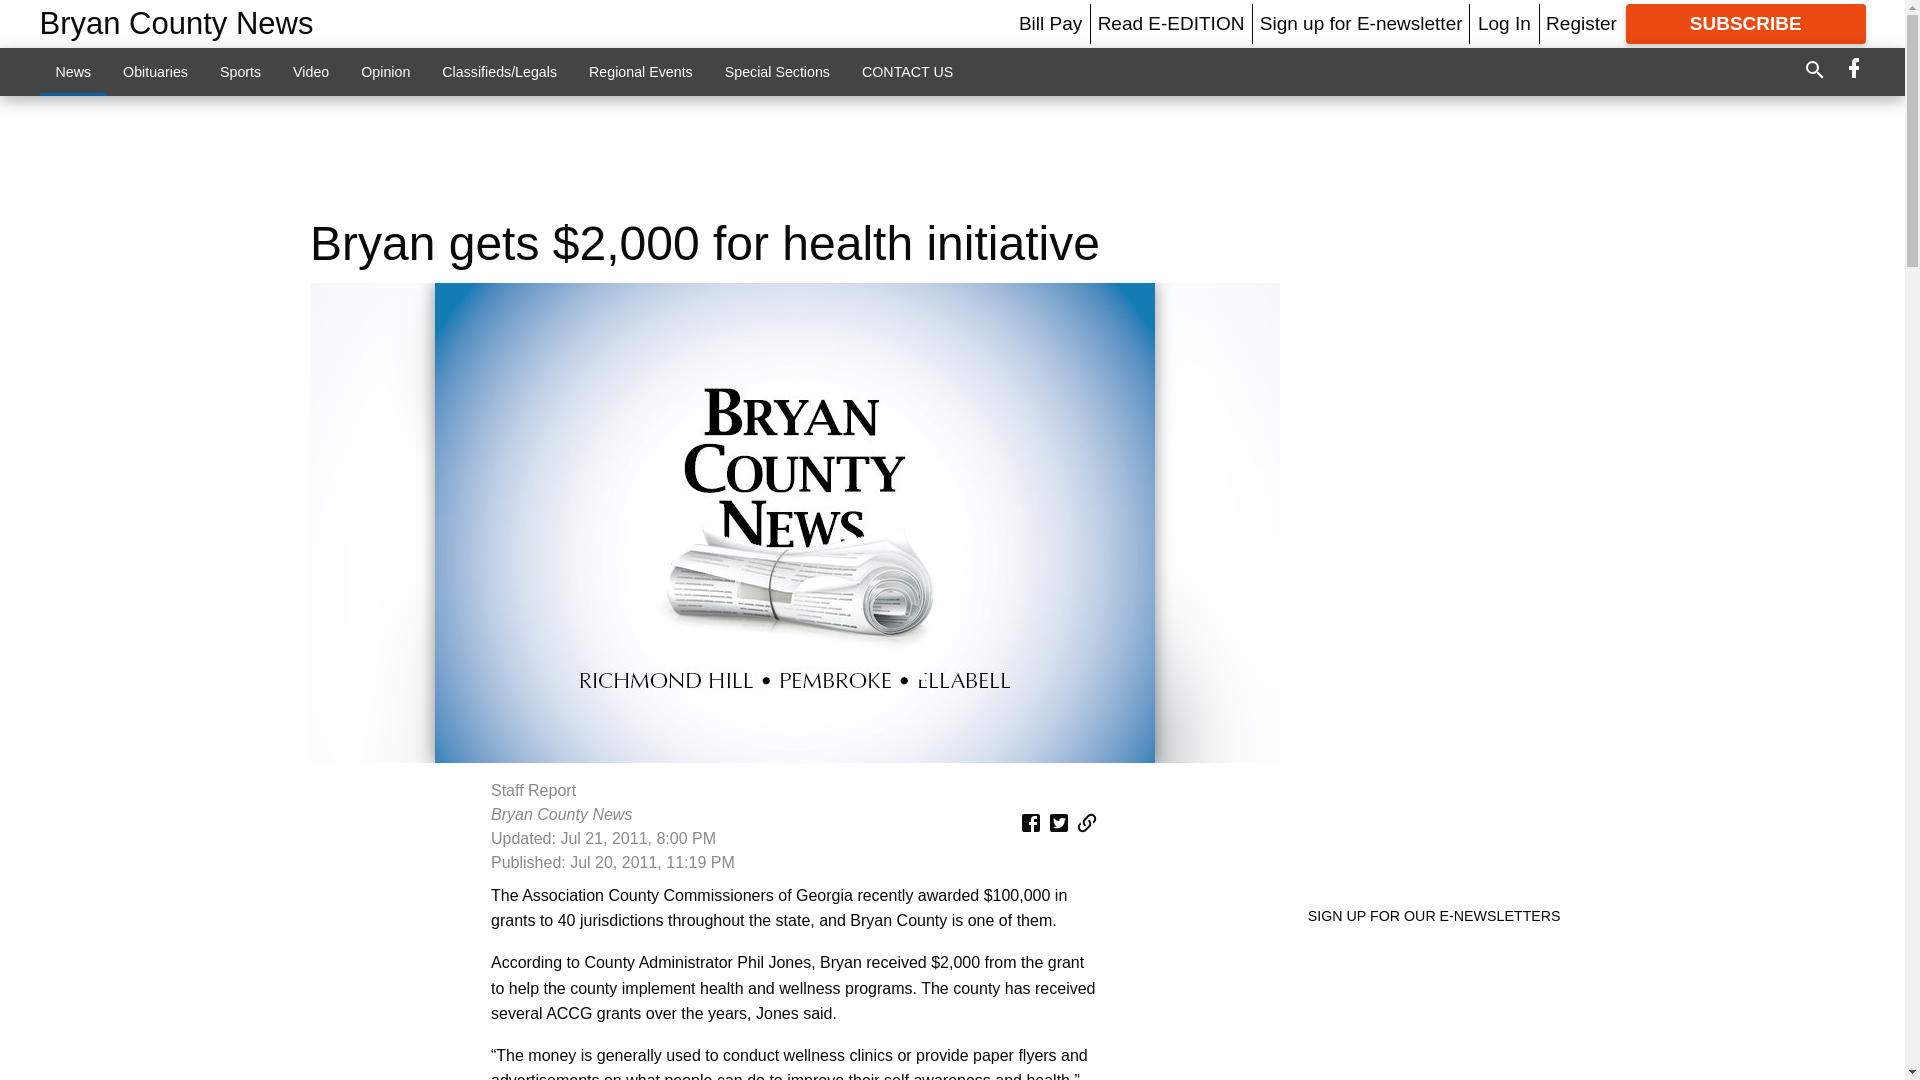 The width and height of the screenshot is (1920, 1080). I want to click on Obituaries, so click(155, 71).